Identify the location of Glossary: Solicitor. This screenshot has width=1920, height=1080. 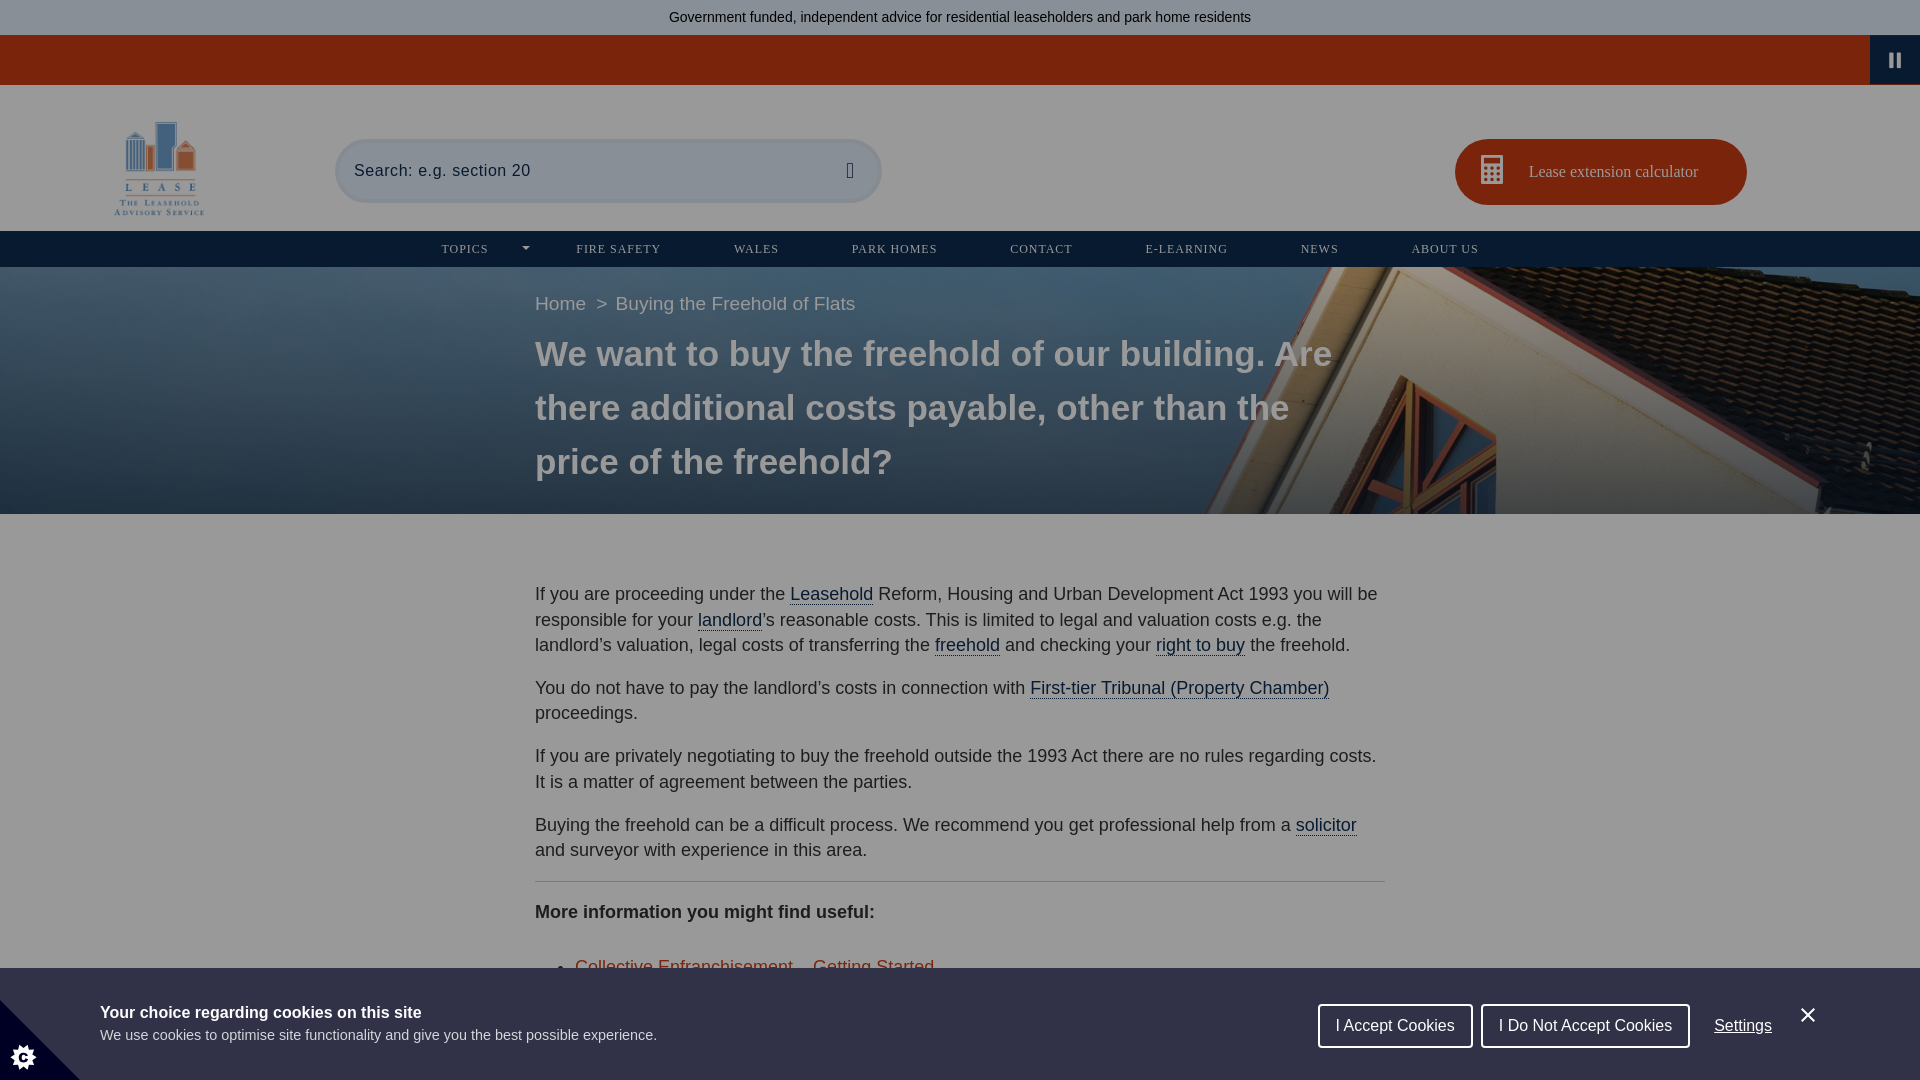
(1326, 825).